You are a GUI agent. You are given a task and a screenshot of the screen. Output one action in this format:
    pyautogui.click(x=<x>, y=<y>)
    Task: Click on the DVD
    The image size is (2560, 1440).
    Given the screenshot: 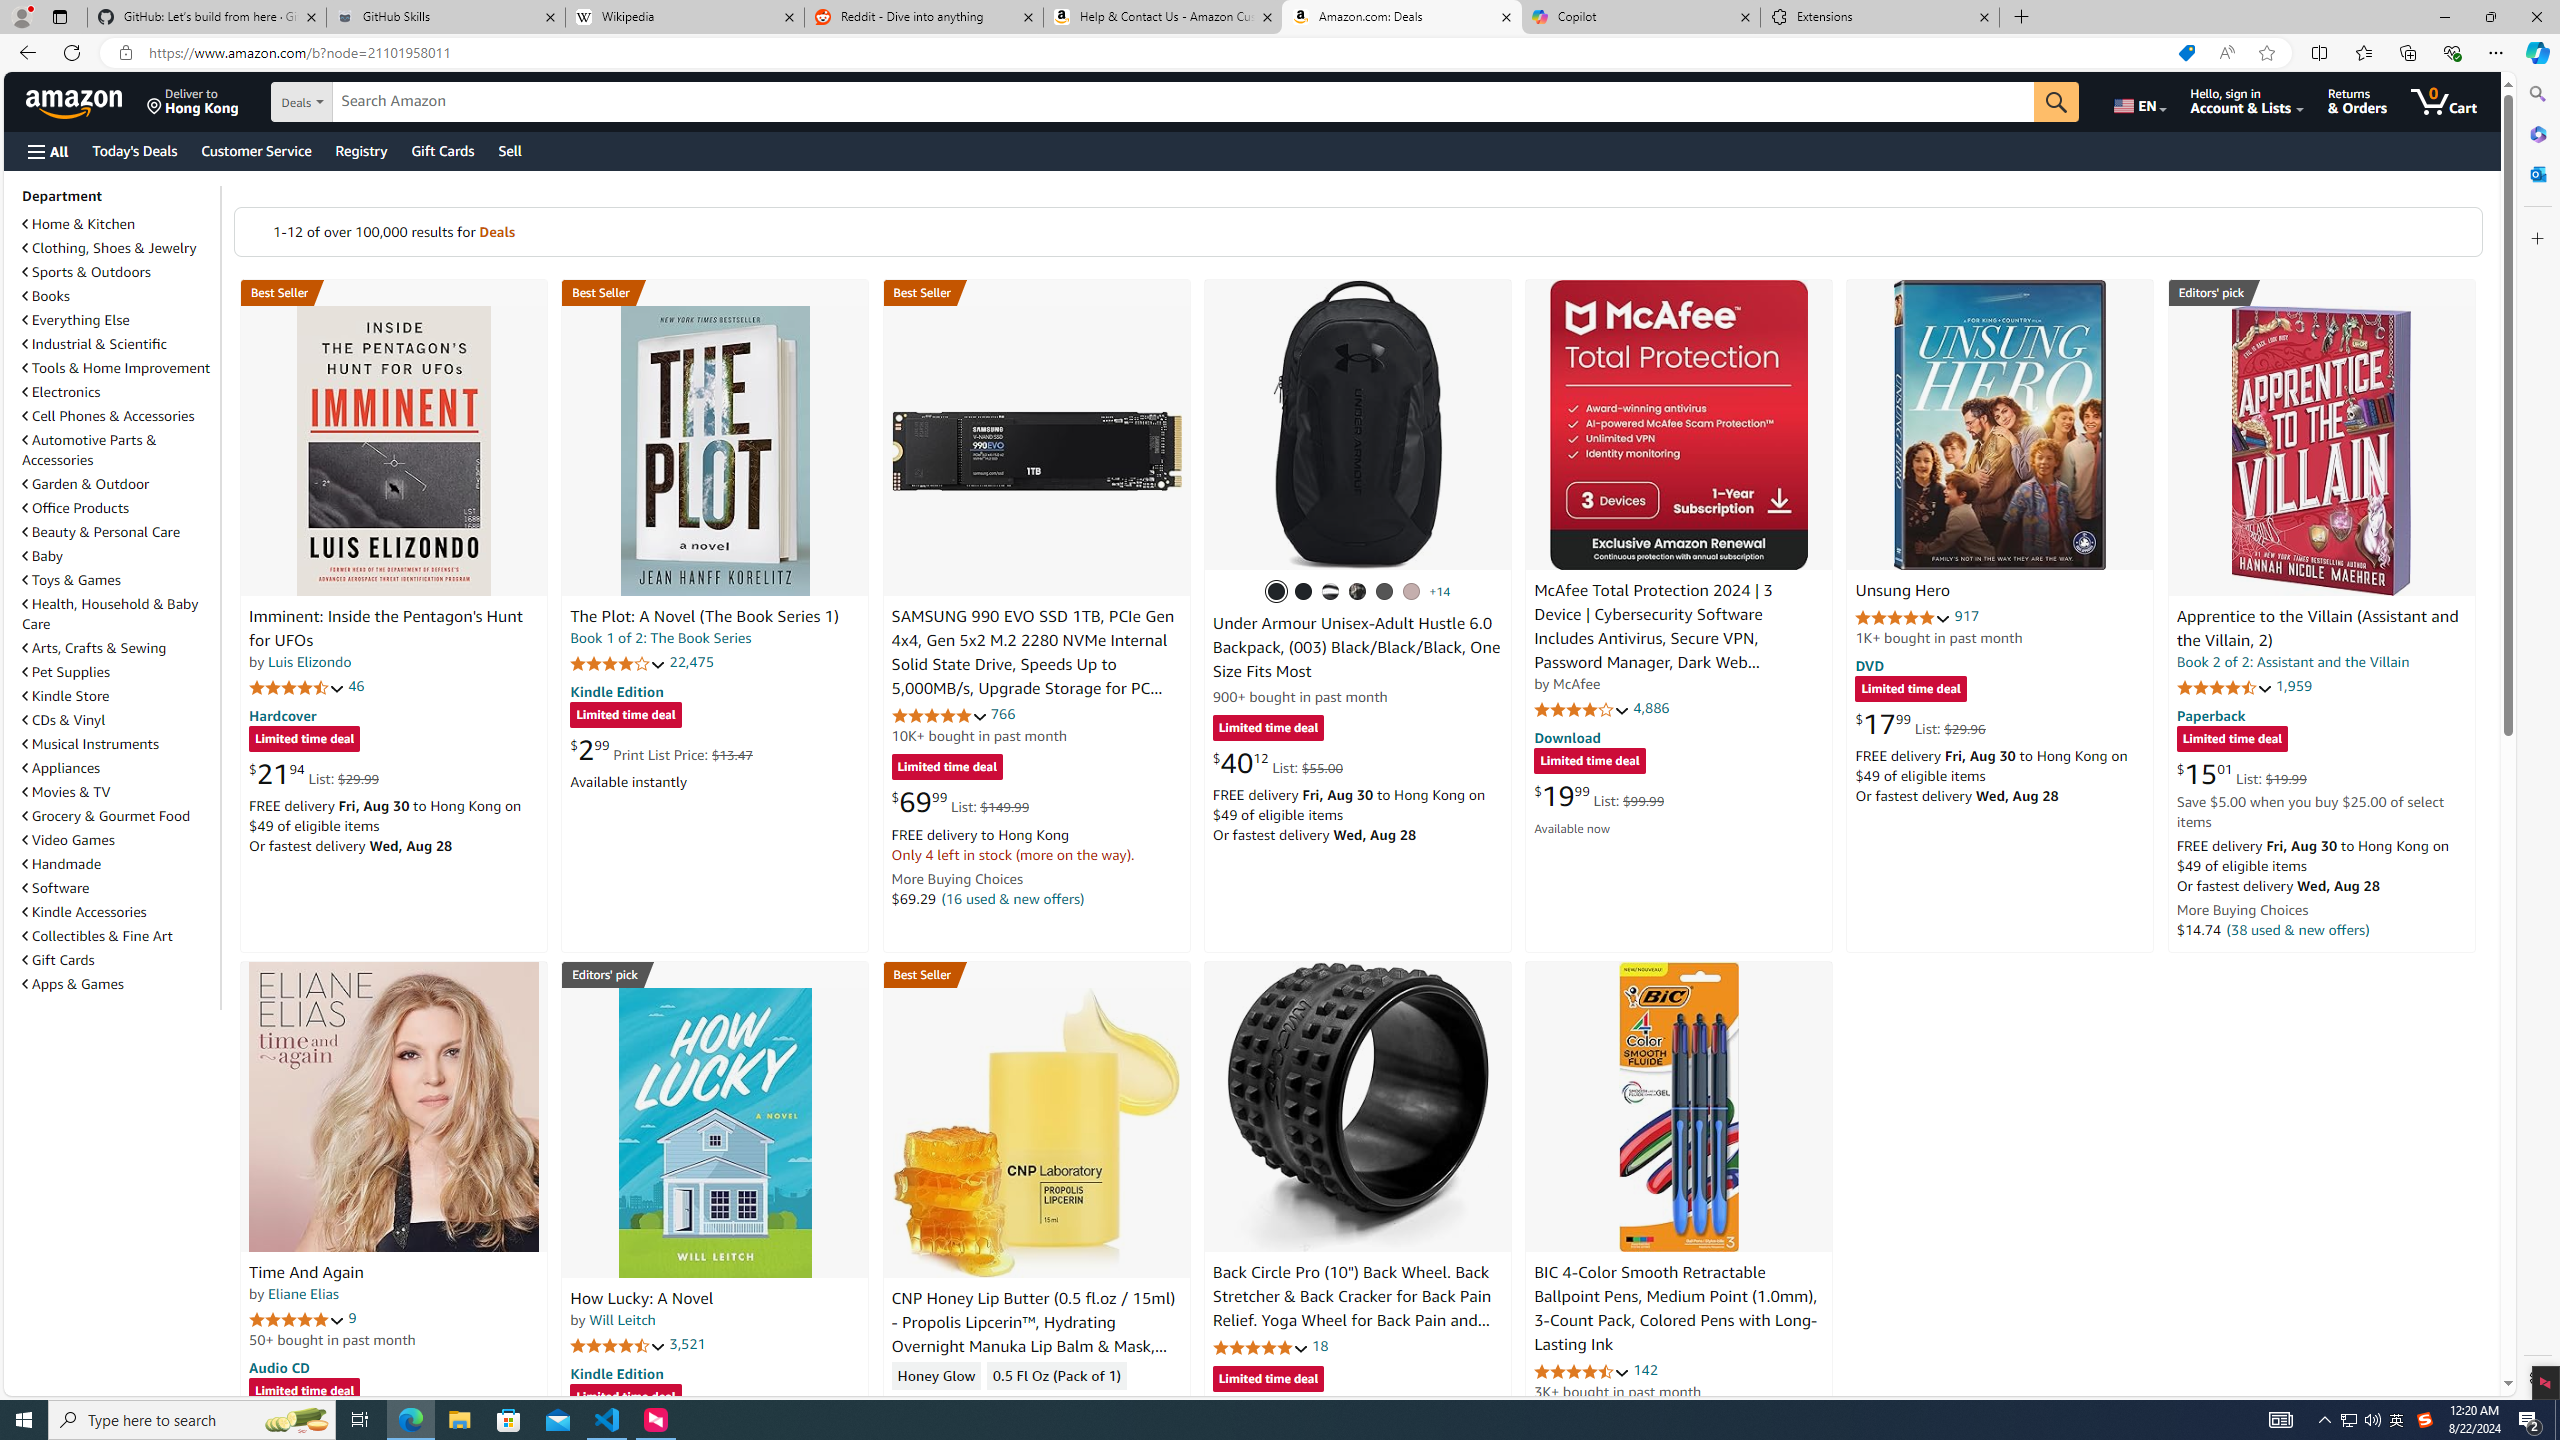 What is the action you would take?
    pyautogui.click(x=1870, y=666)
    